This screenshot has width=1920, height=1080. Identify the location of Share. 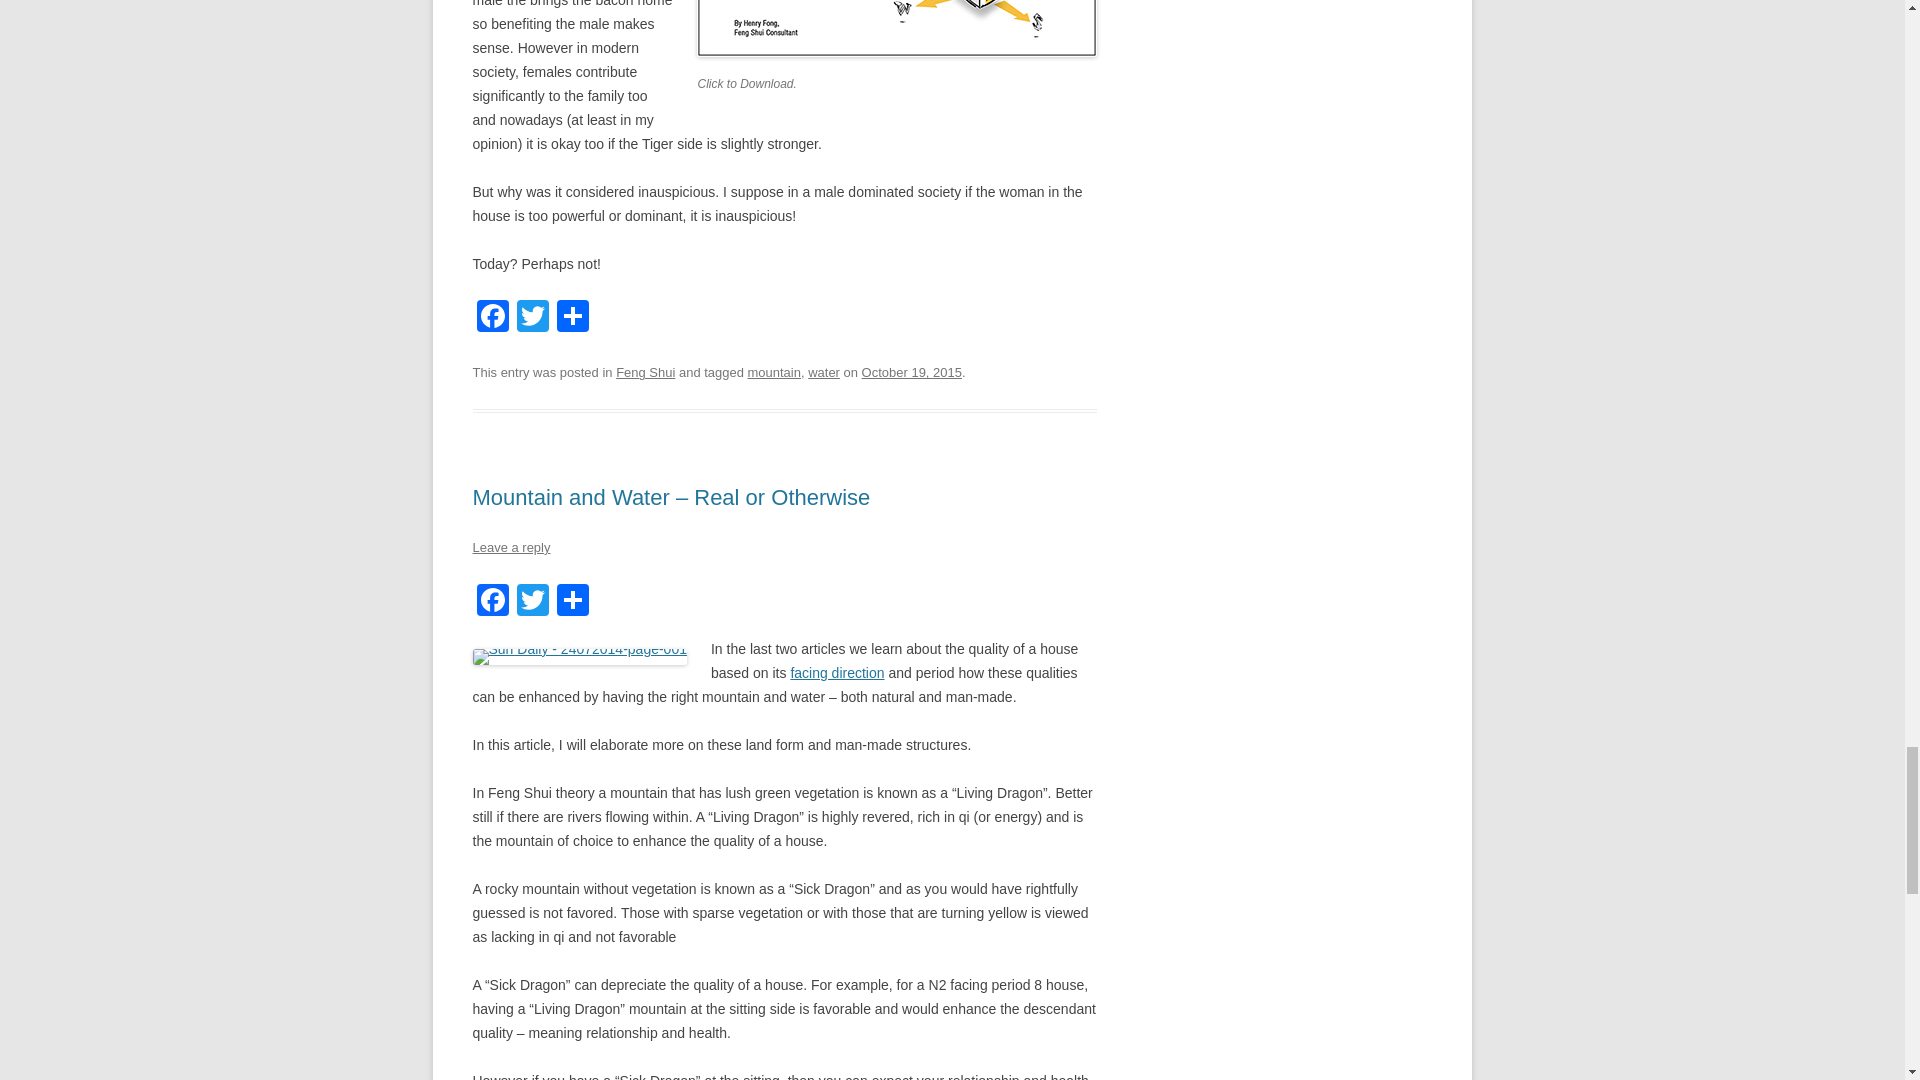
(572, 318).